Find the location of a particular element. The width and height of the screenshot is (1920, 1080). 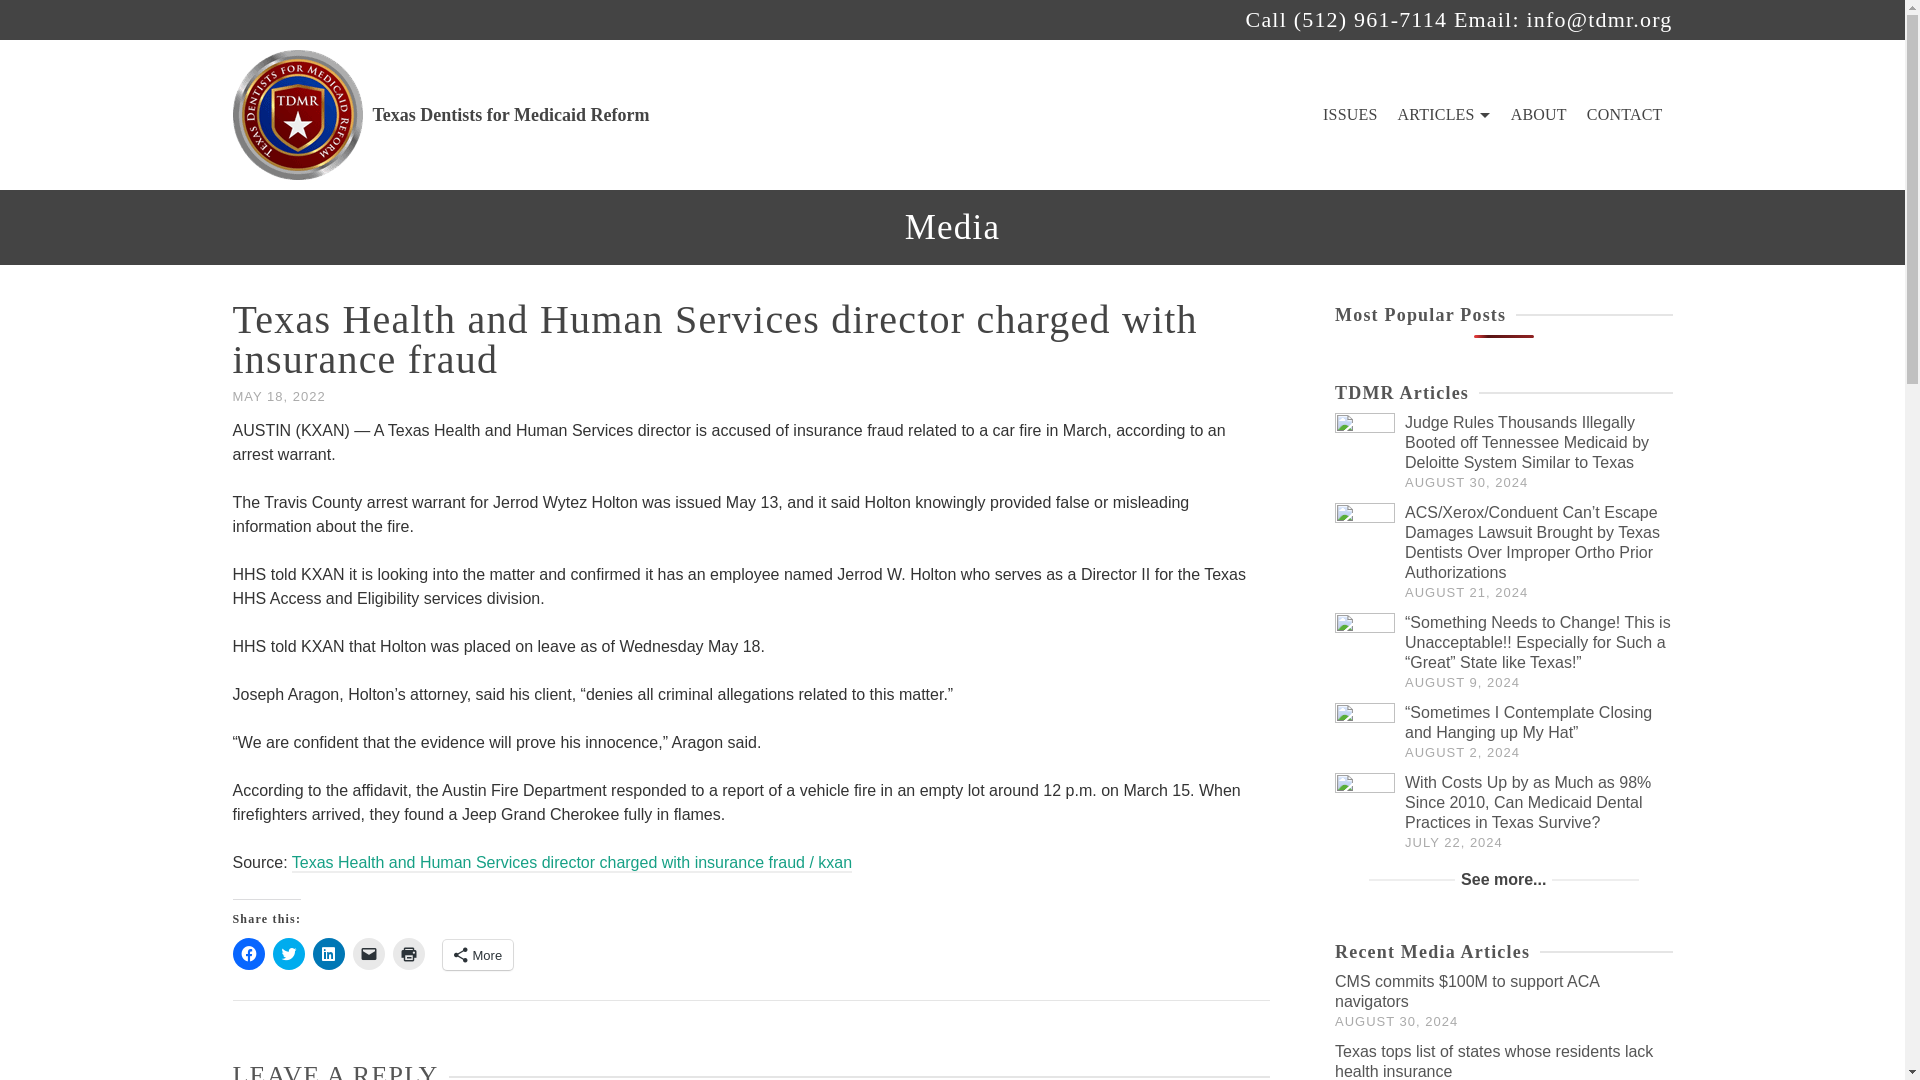

ARTICLES is located at coordinates (1444, 114).